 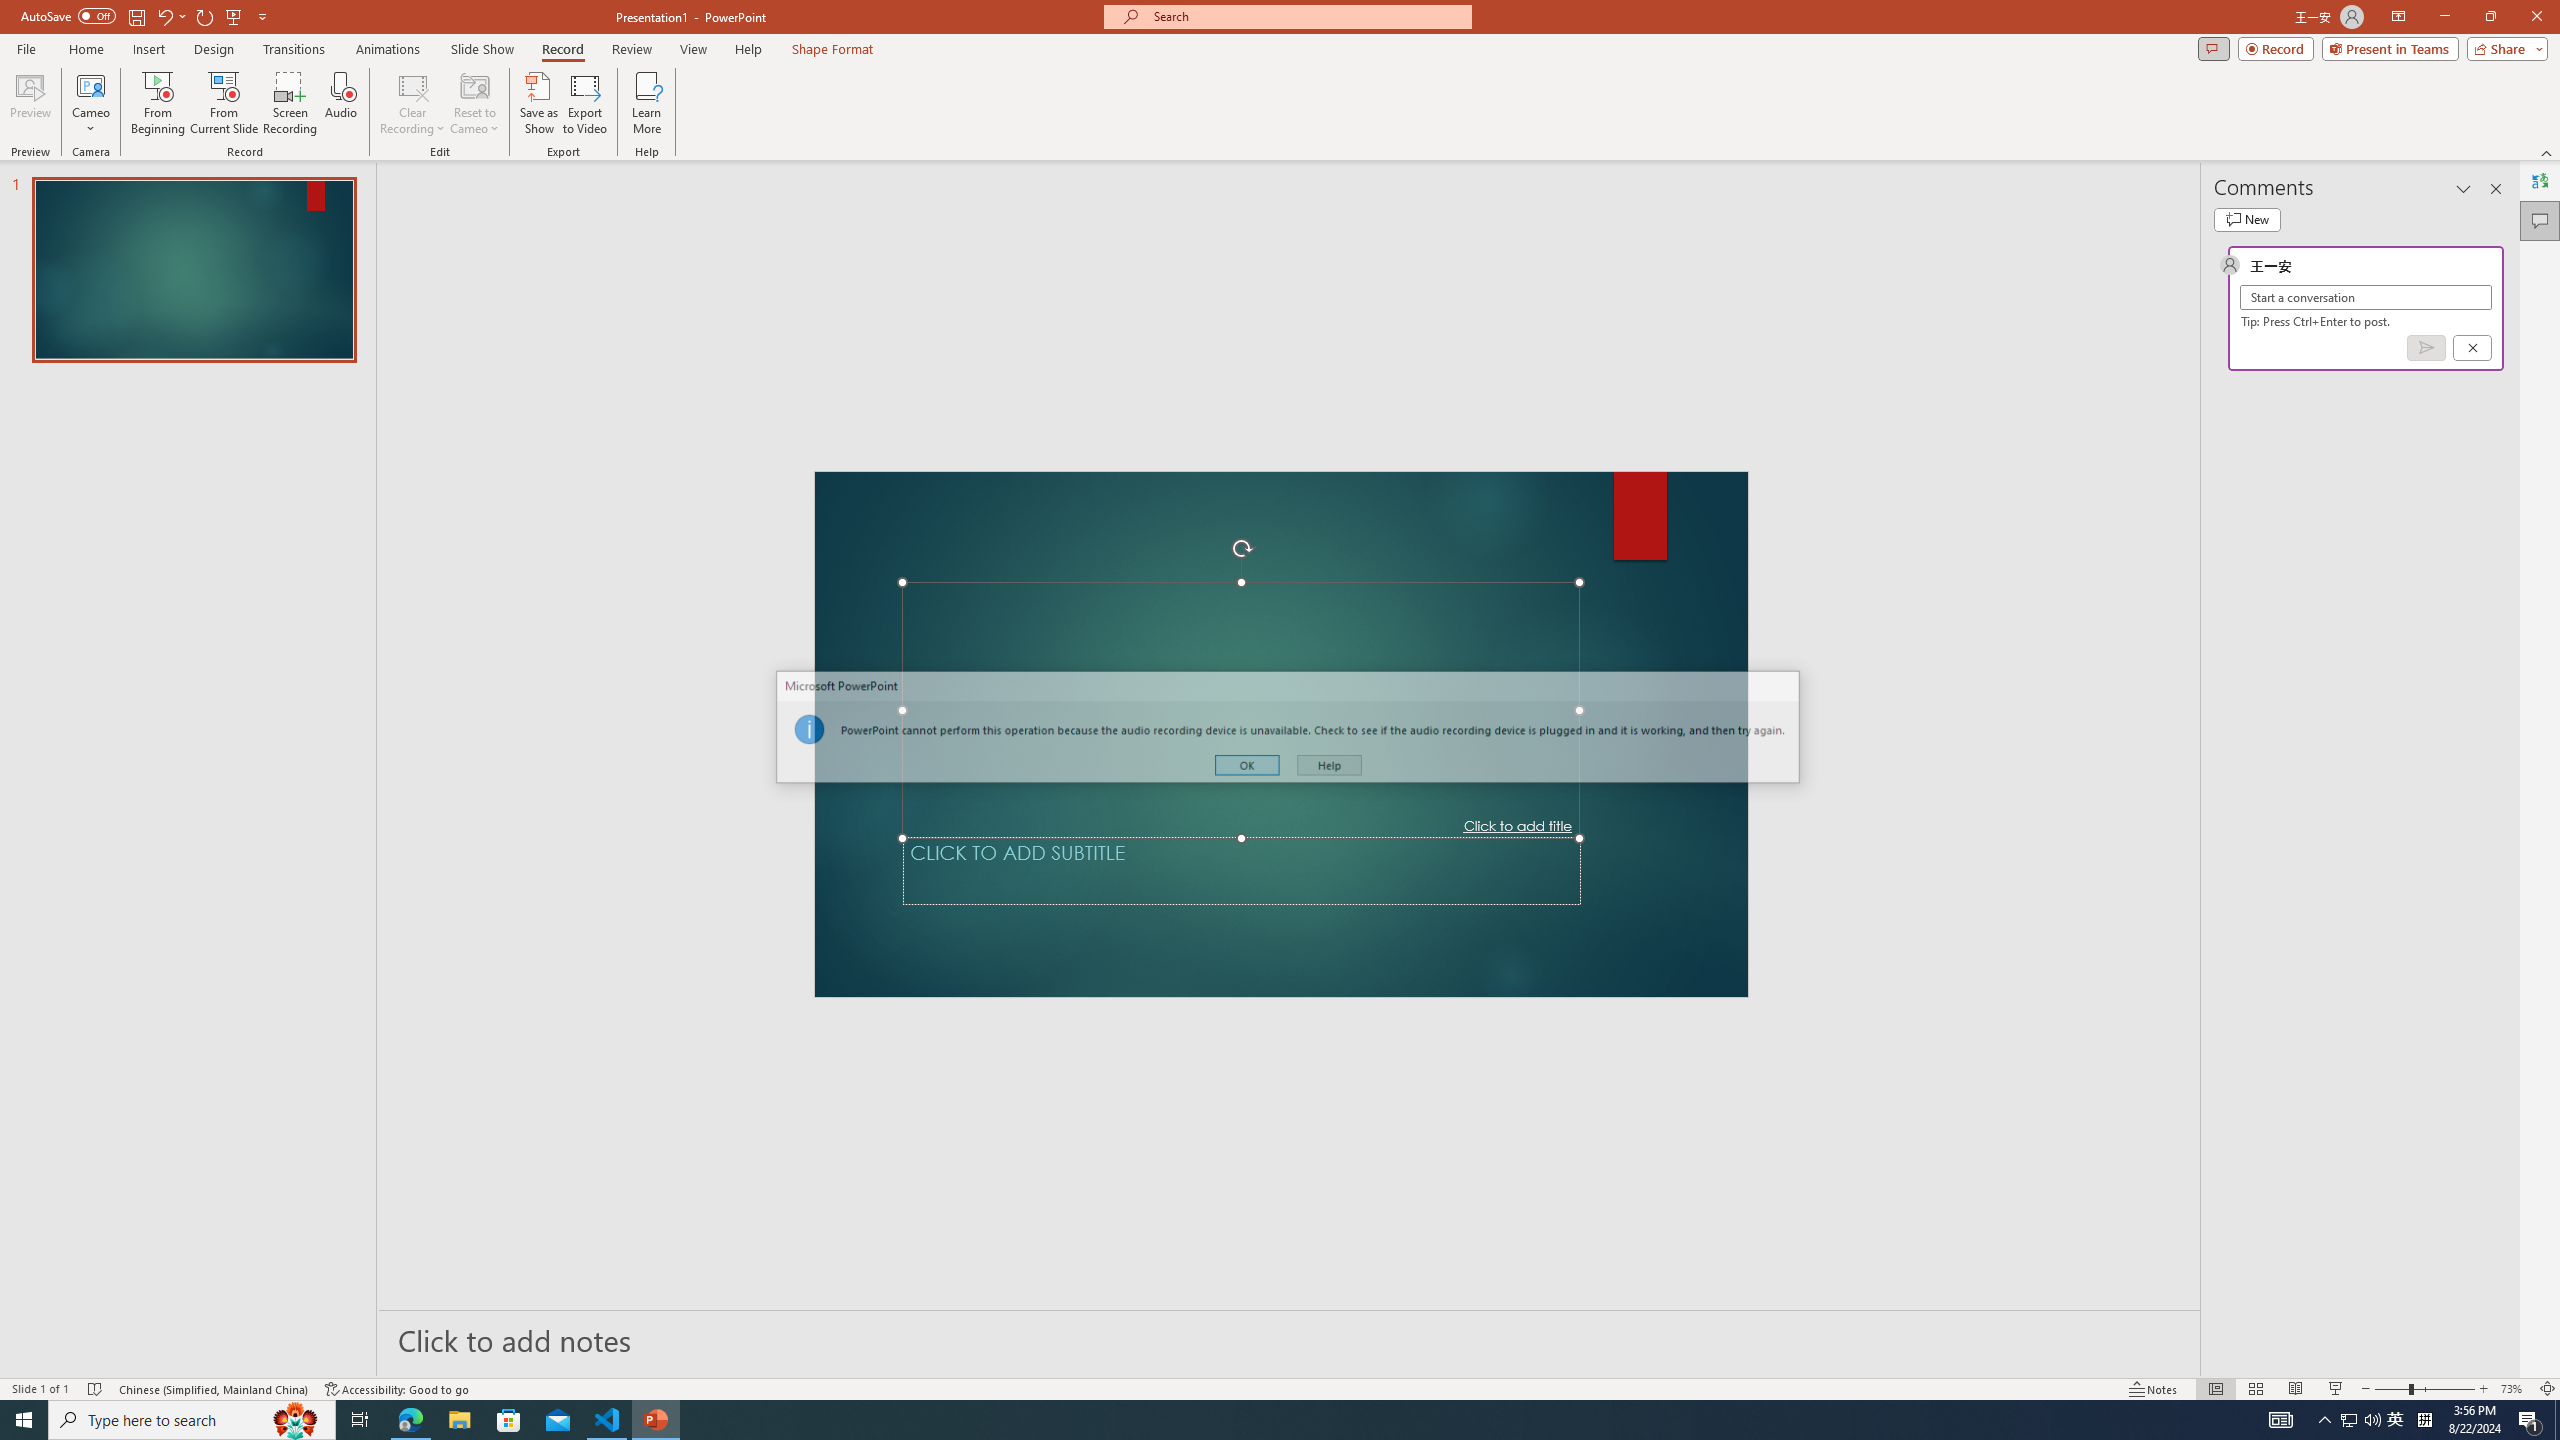 I want to click on Post comment (Ctrl + Enter), so click(x=2425, y=348).